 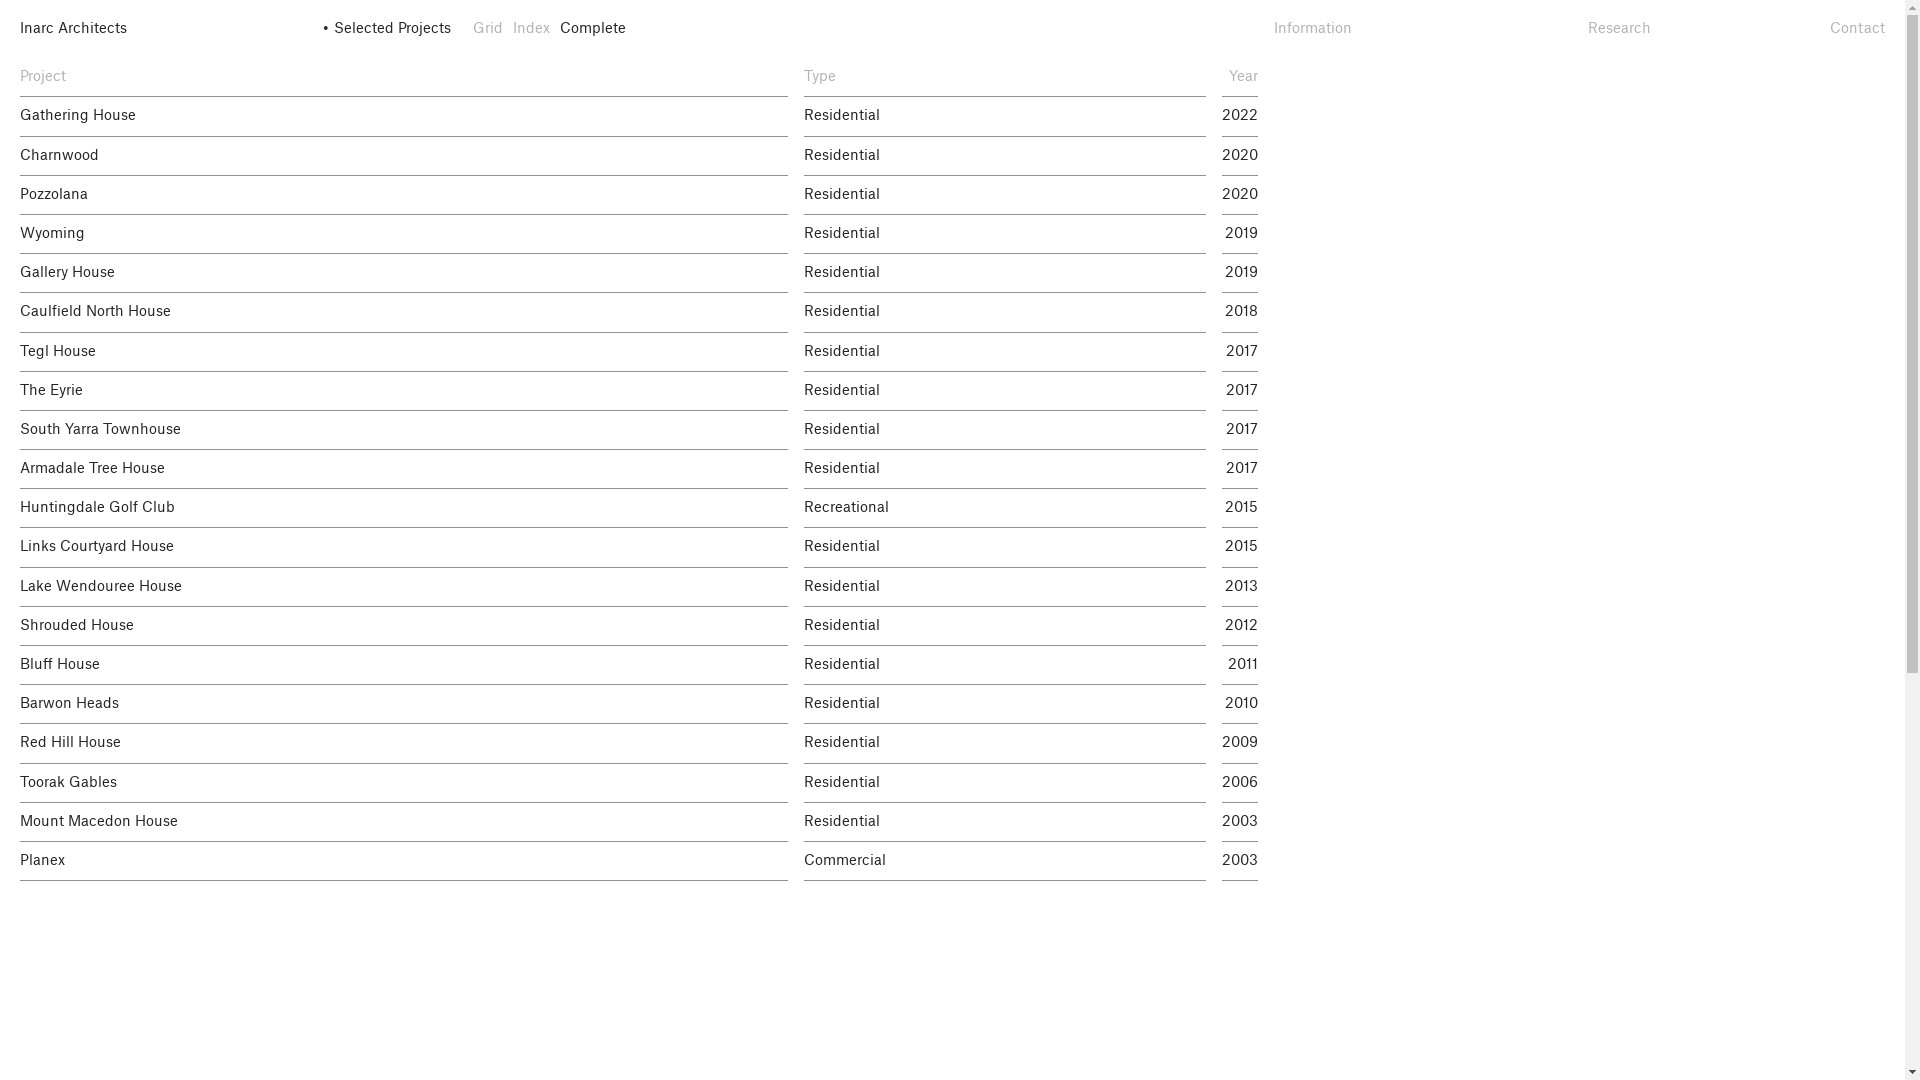 What do you see at coordinates (952, 744) in the screenshot?
I see `Red Hill House
Residential
2009` at bounding box center [952, 744].